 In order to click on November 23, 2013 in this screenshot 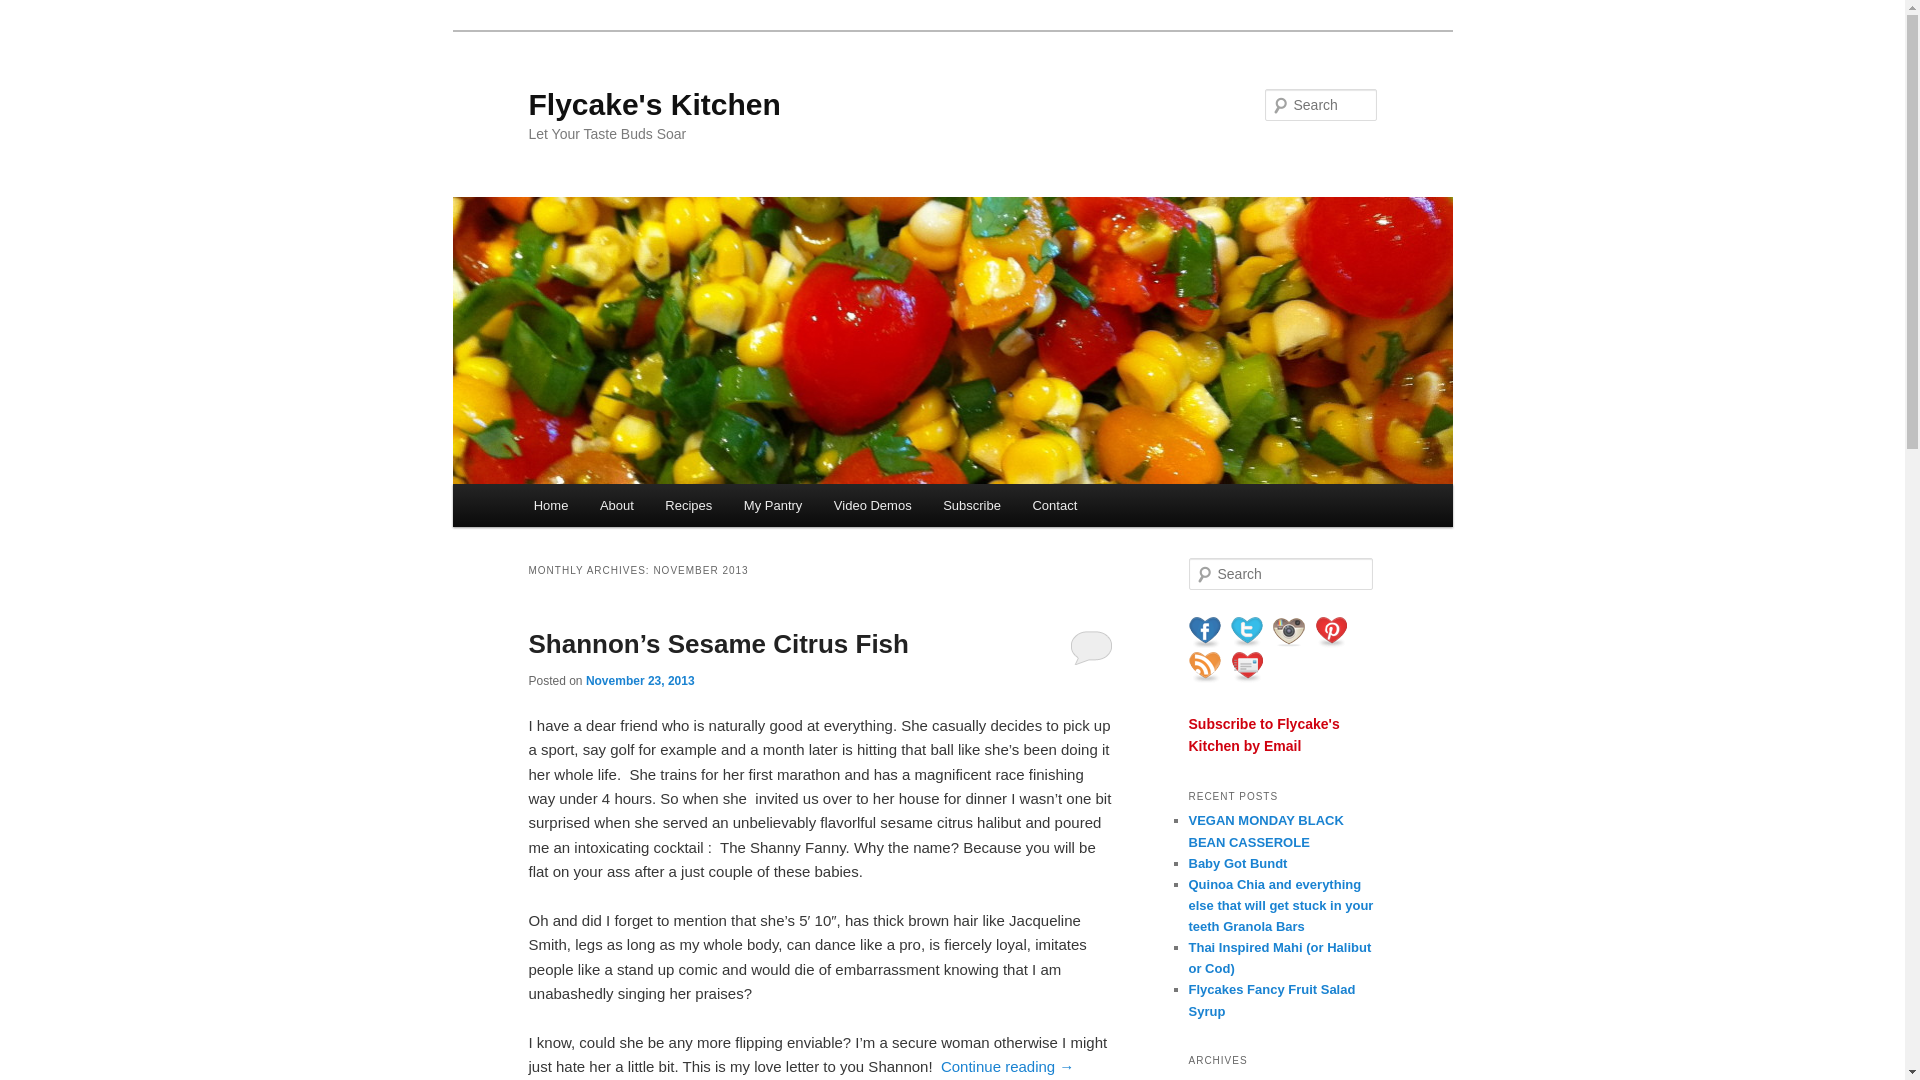, I will do `click(640, 680)`.